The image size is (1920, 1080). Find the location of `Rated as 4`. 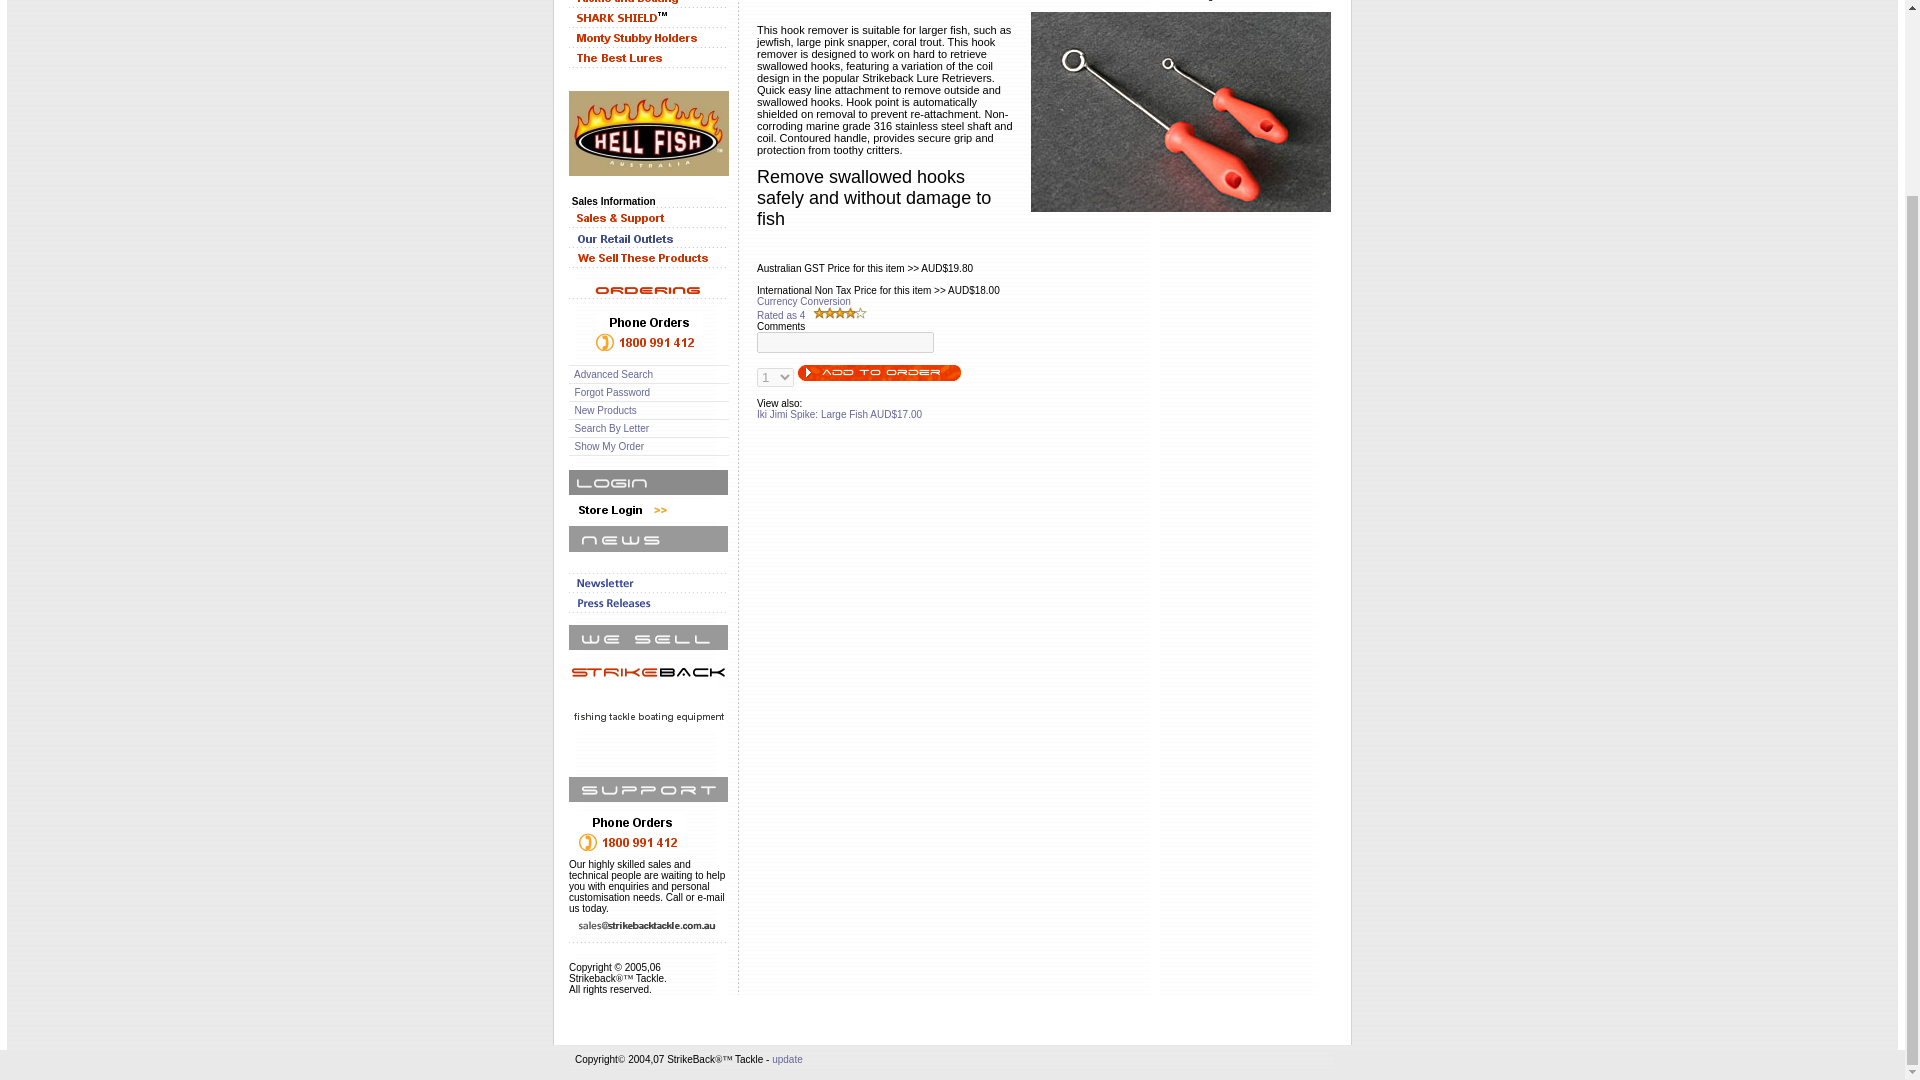

Rated as 4 is located at coordinates (780, 314).